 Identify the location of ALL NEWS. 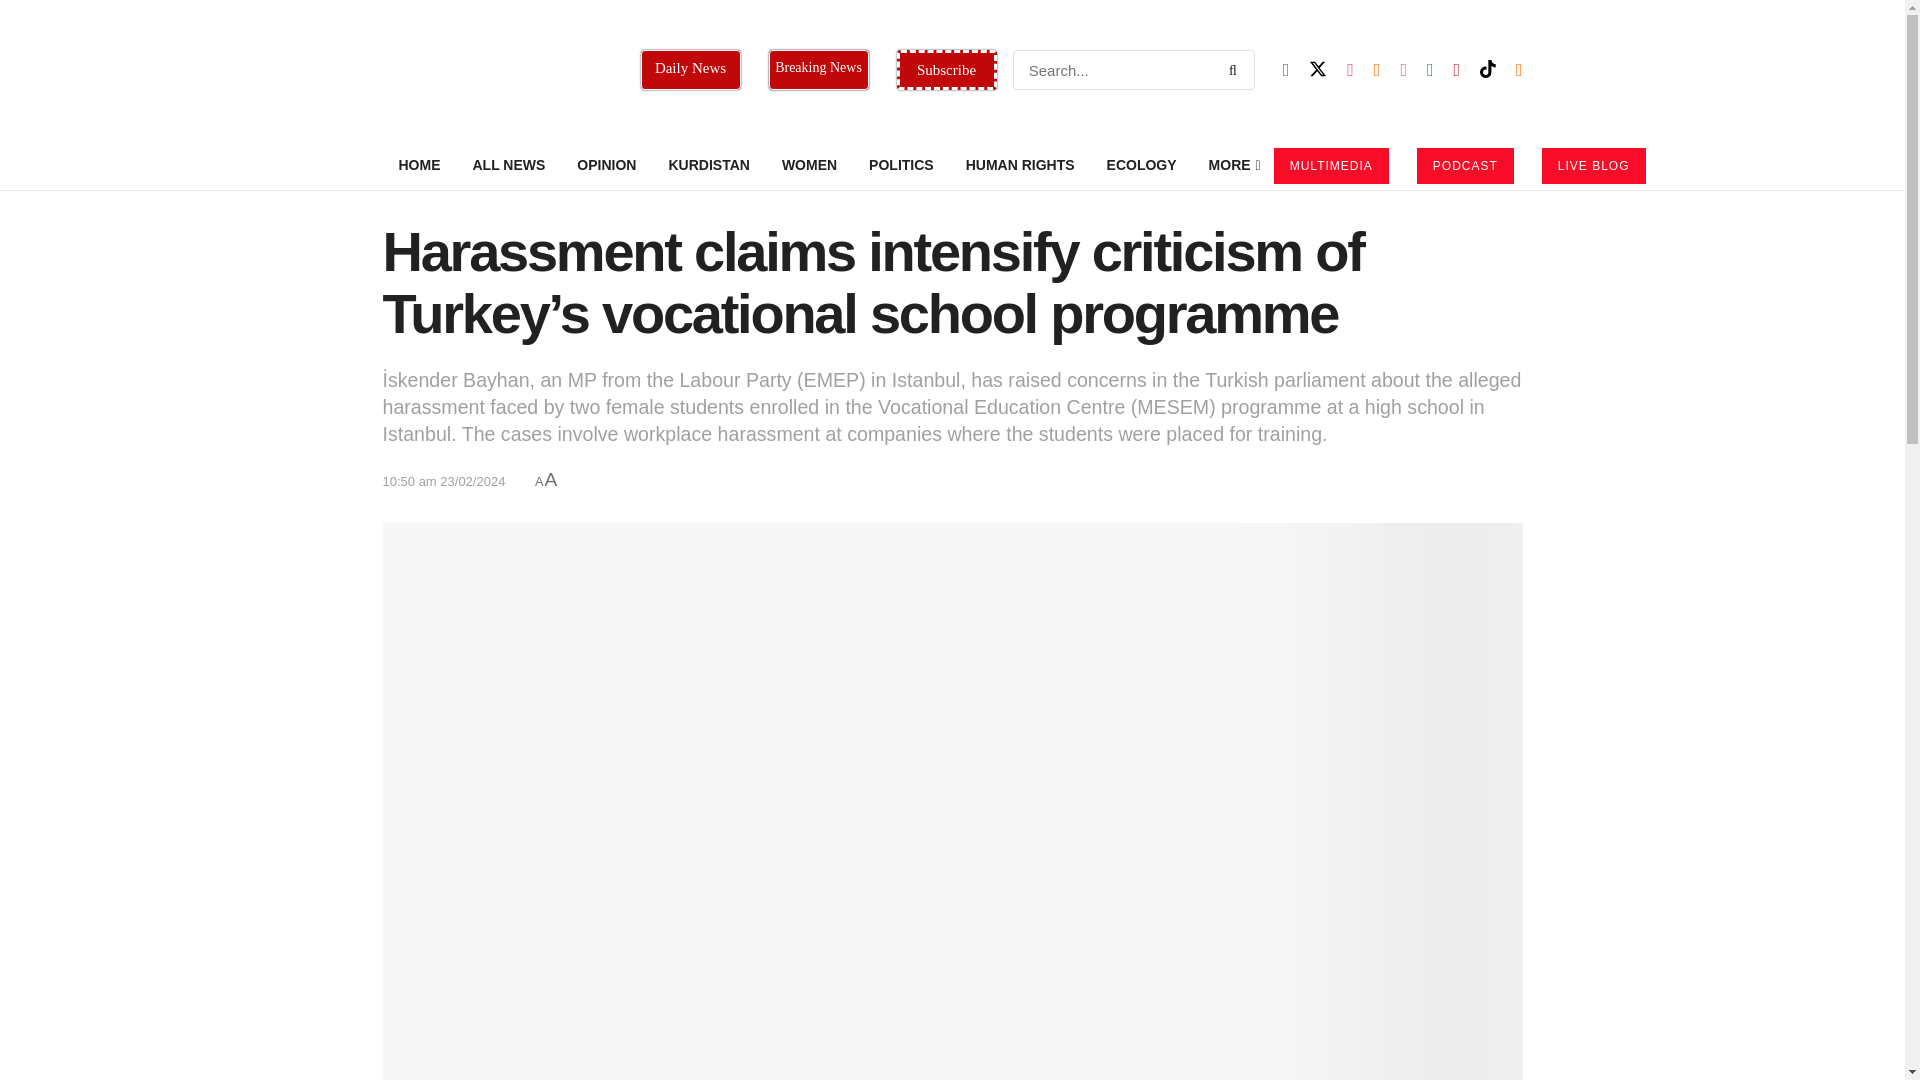
(508, 165).